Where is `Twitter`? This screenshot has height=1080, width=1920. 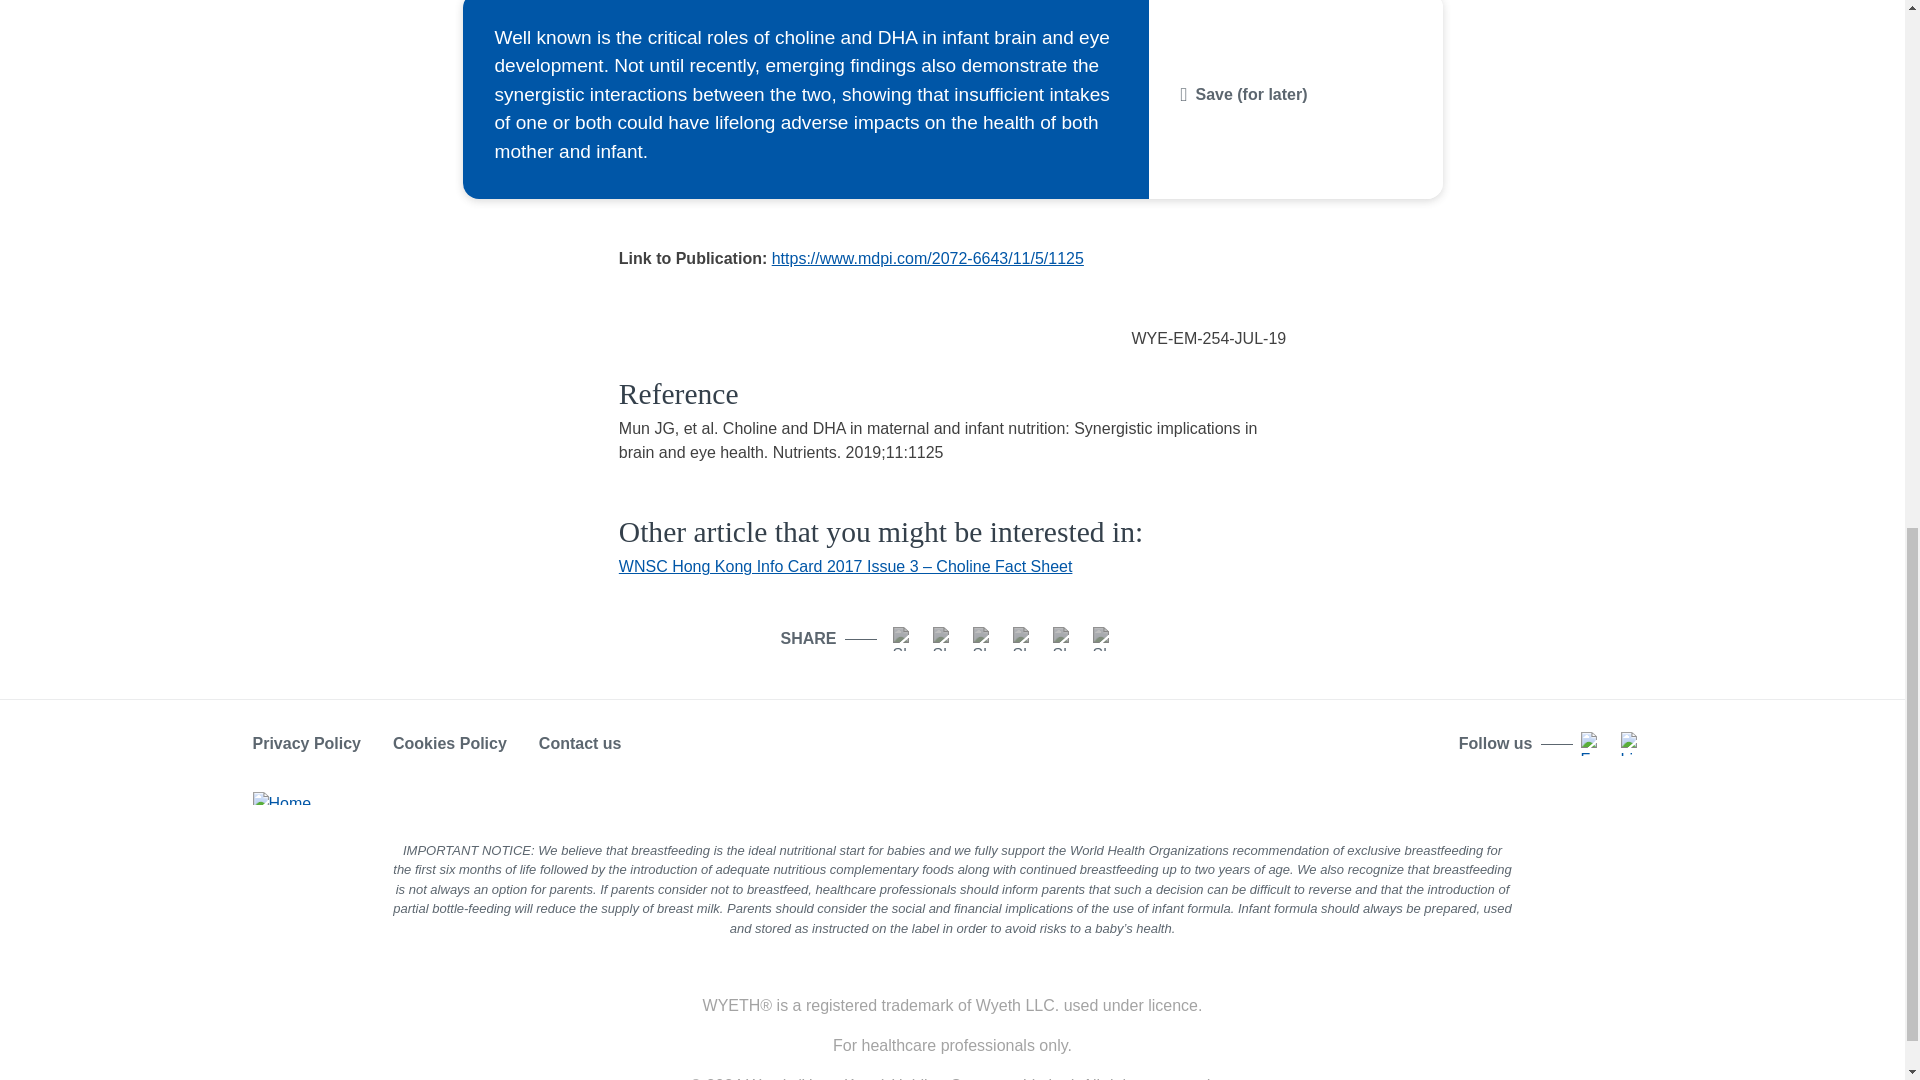
Twitter is located at coordinates (984, 639).